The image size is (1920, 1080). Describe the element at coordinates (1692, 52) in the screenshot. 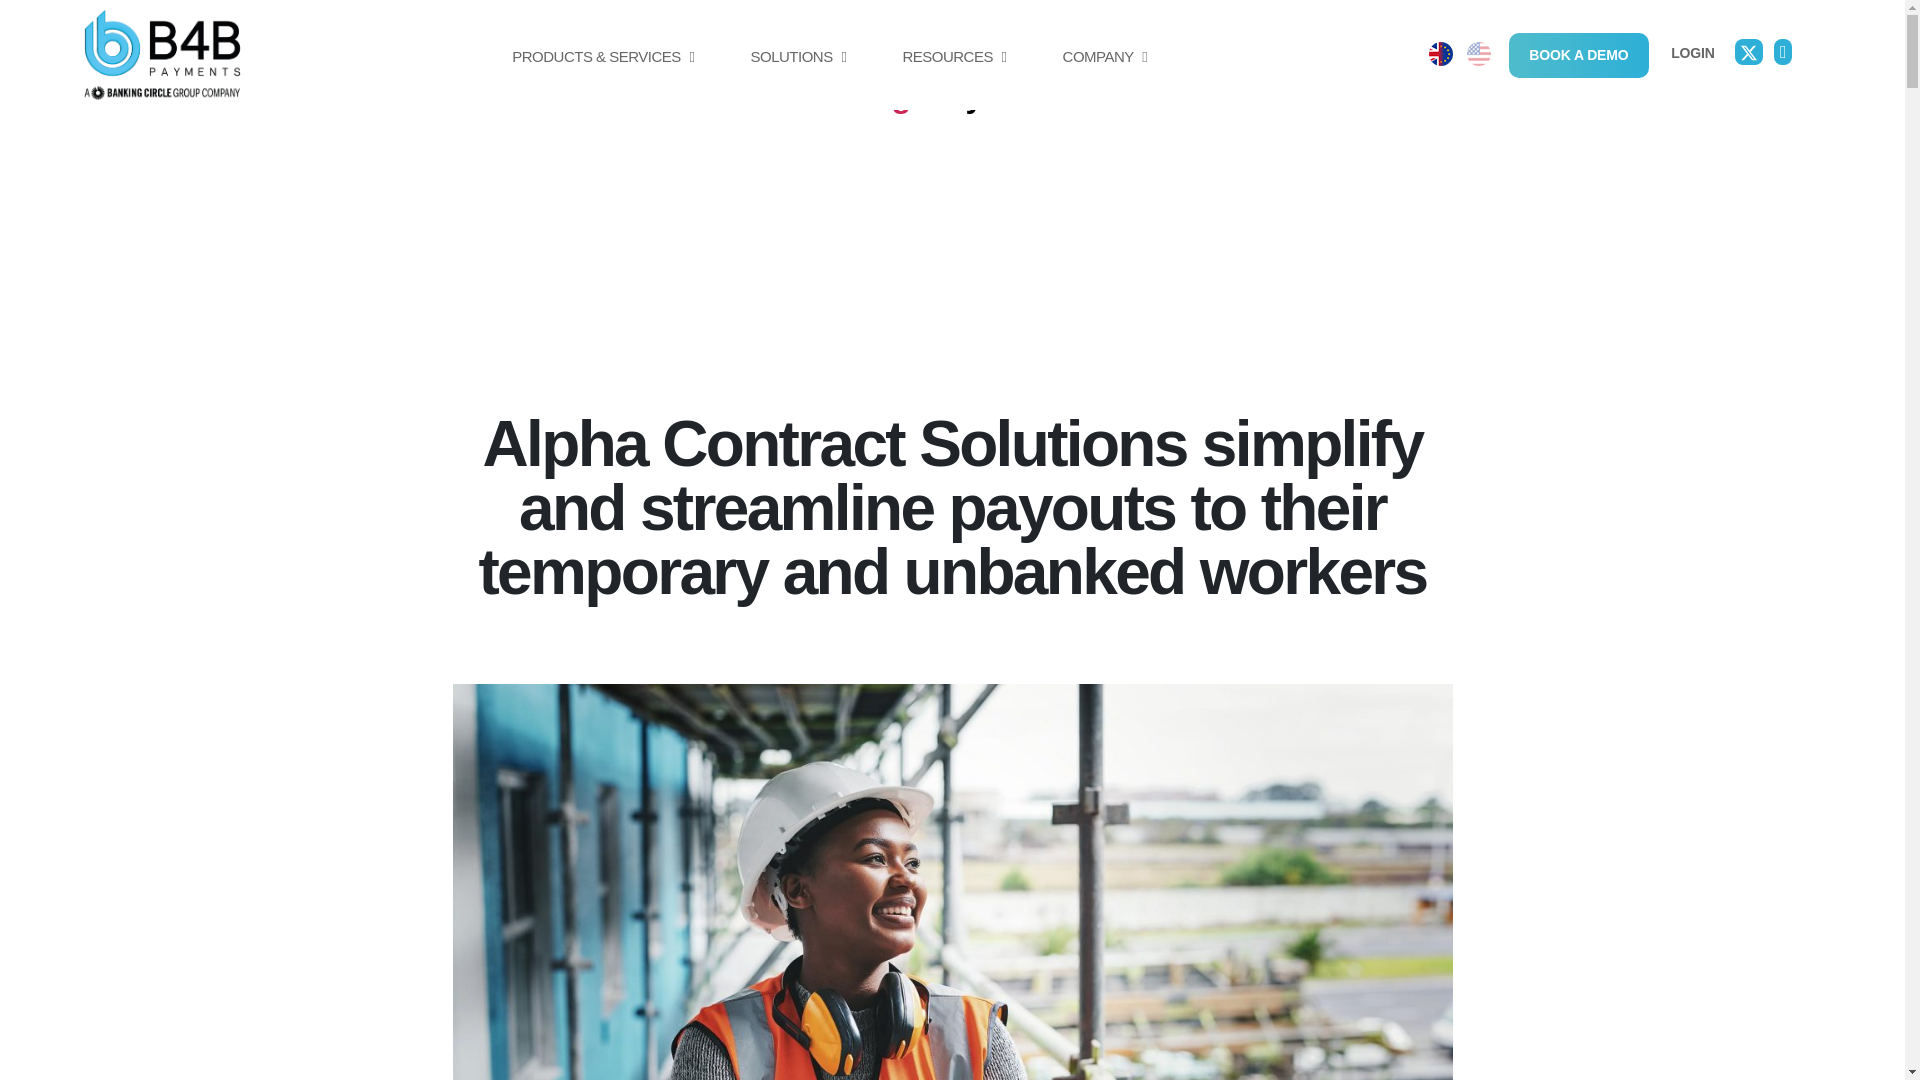

I see `LOGIN` at that location.